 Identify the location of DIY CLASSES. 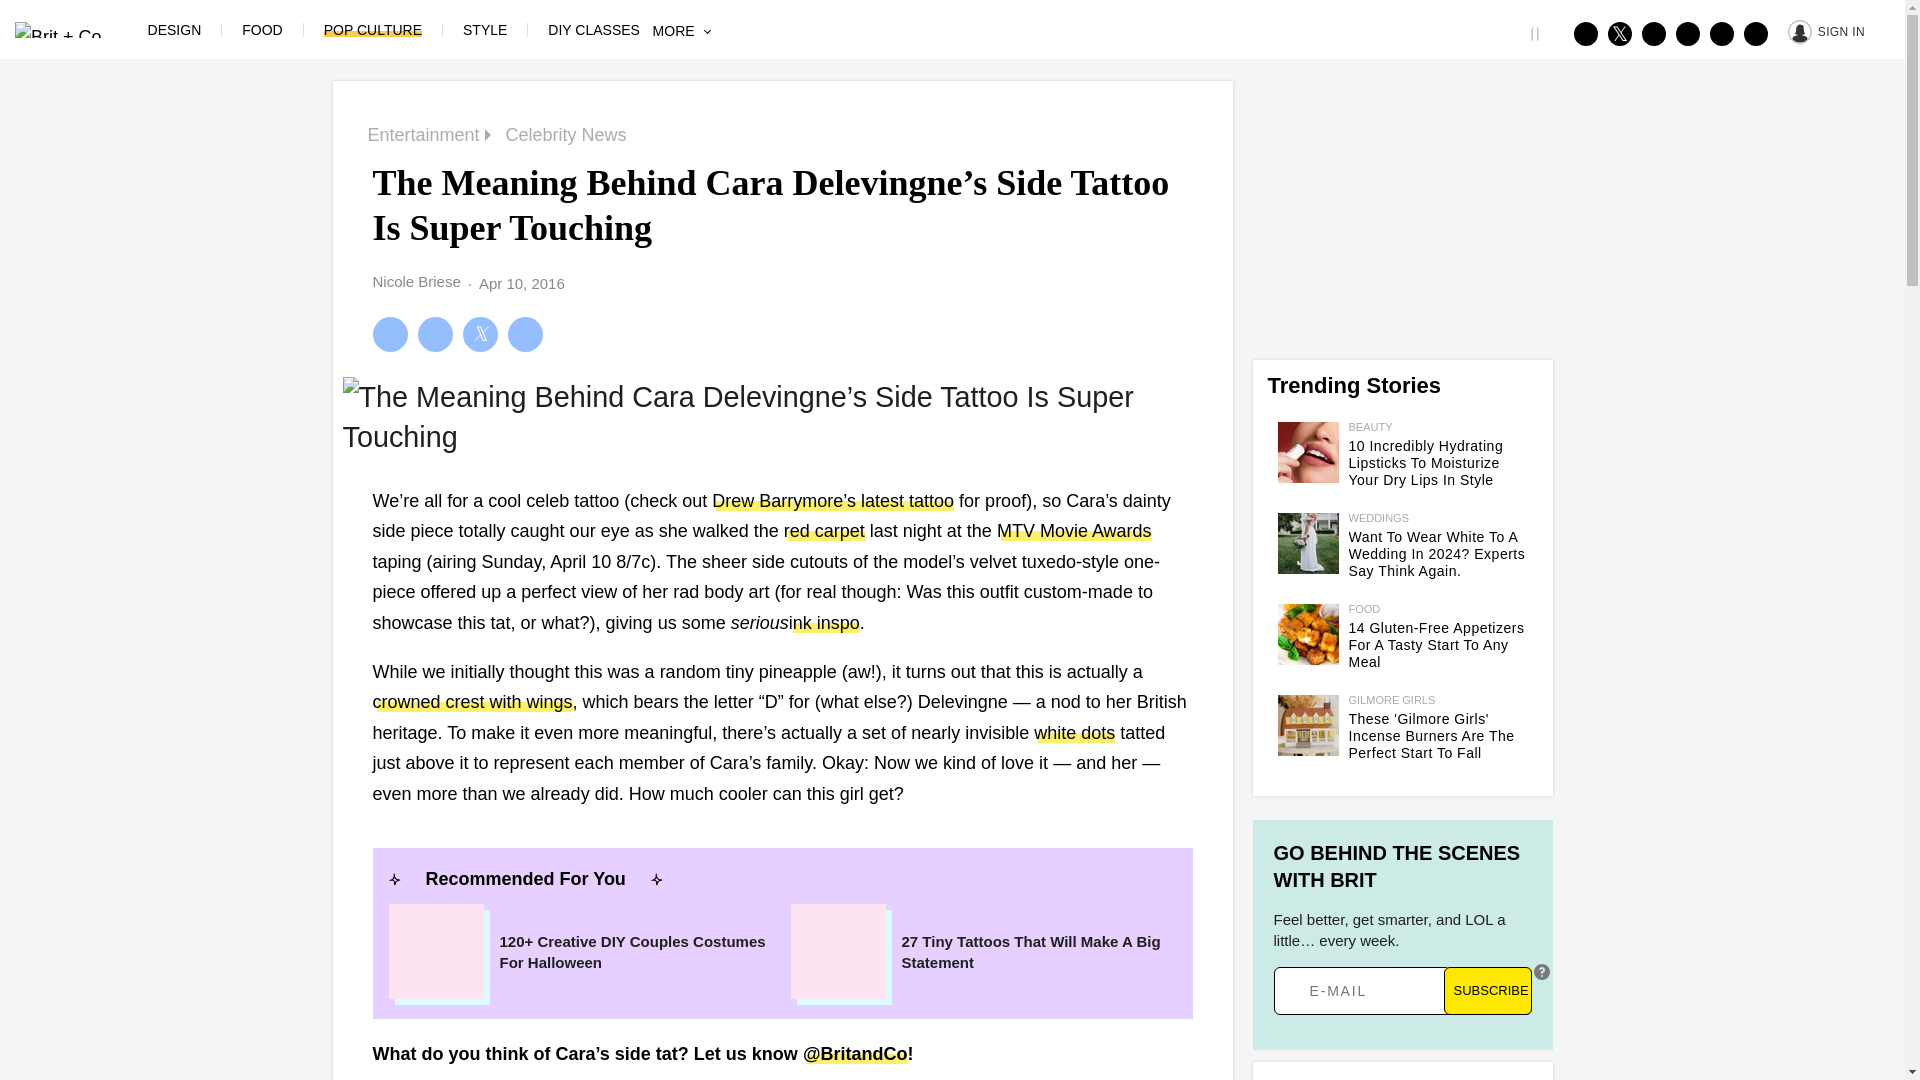
(593, 29).